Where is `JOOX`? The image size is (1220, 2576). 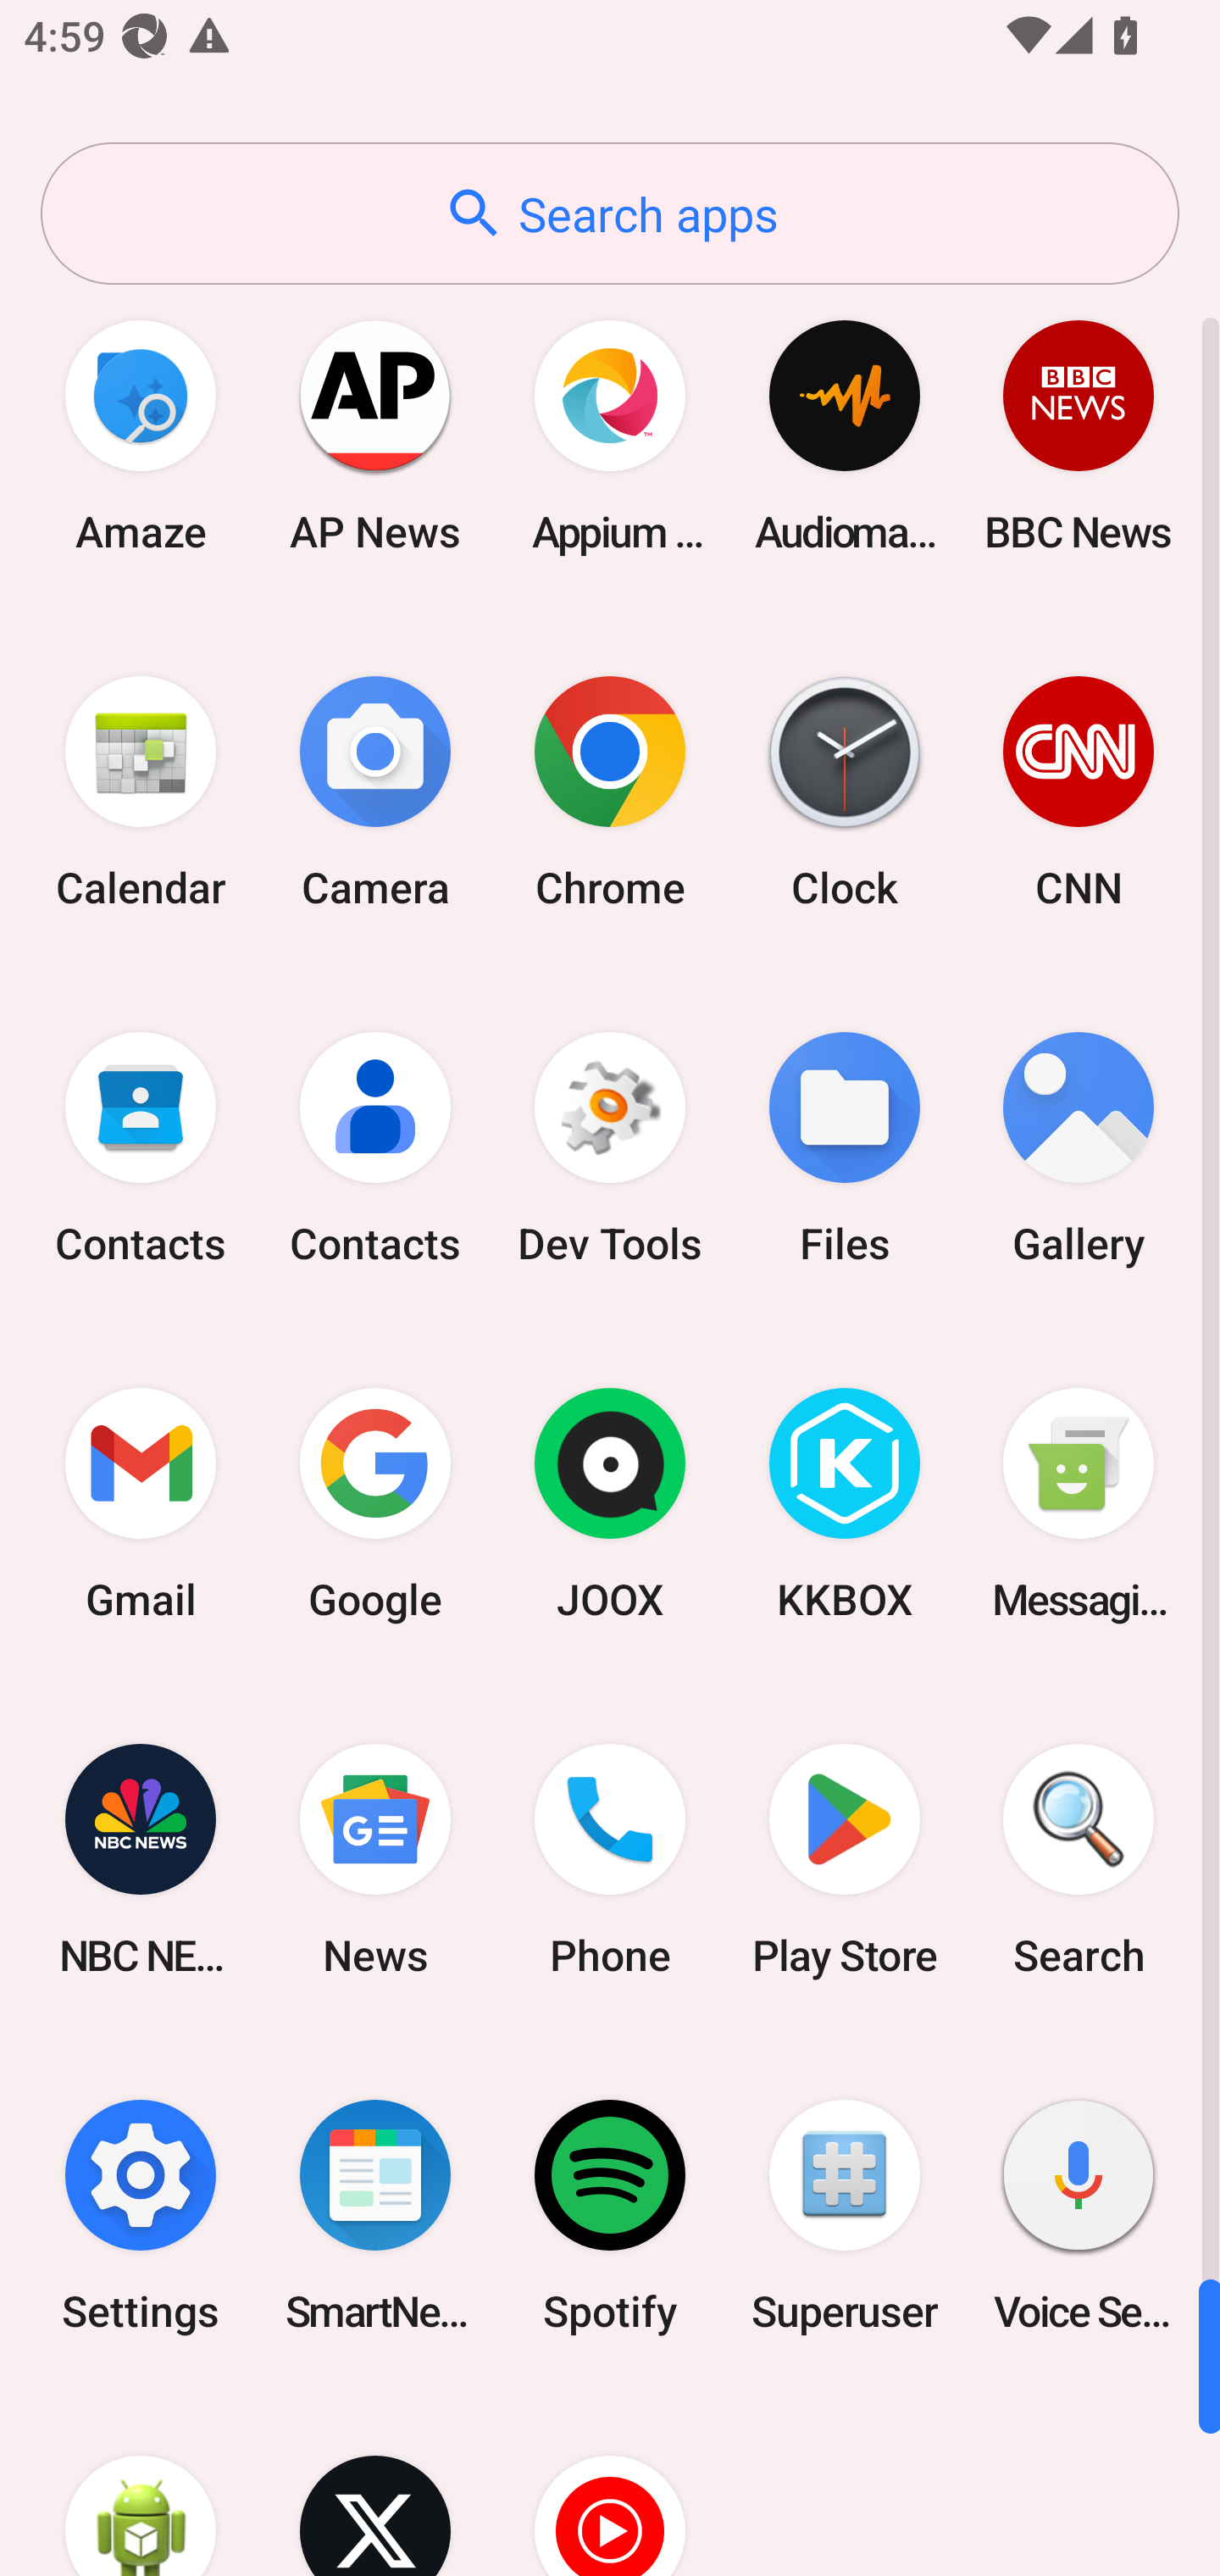
JOOX is located at coordinates (610, 1504).